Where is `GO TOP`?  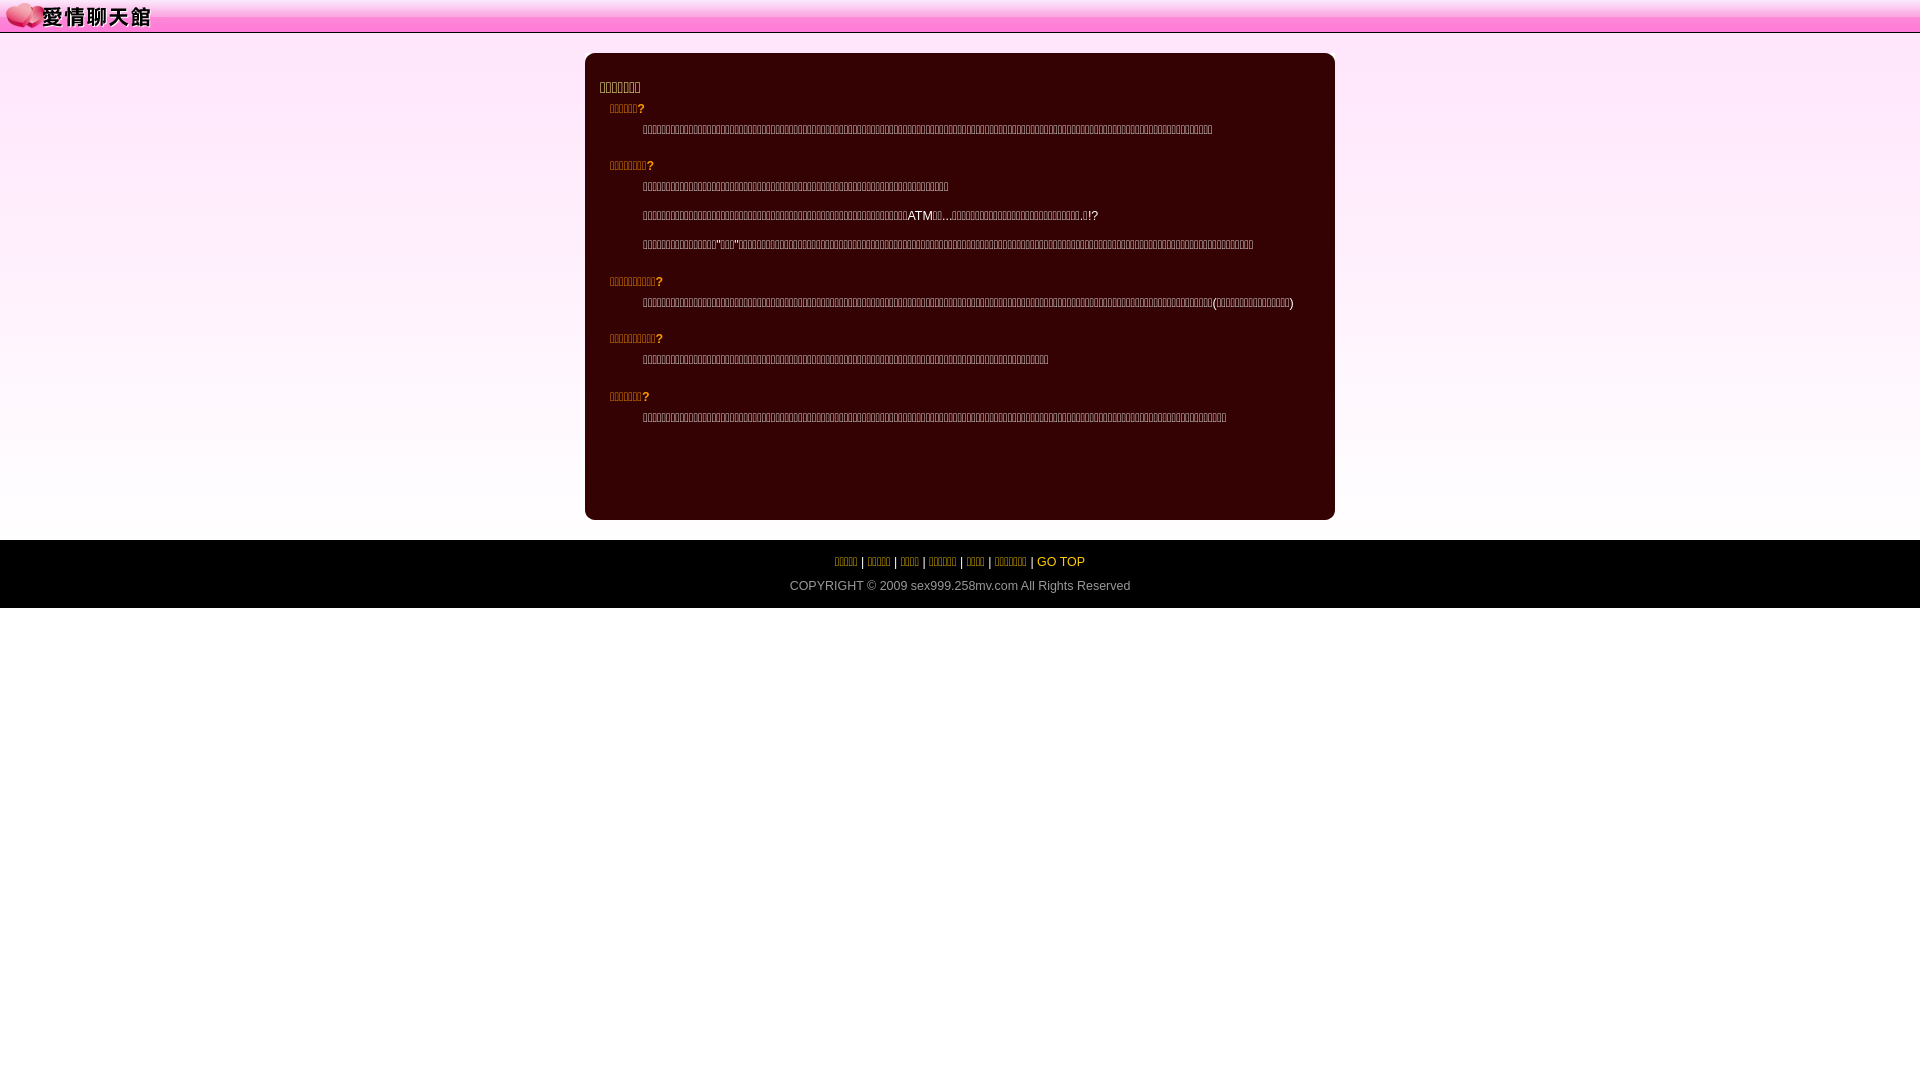
GO TOP is located at coordinates (1061, 562).